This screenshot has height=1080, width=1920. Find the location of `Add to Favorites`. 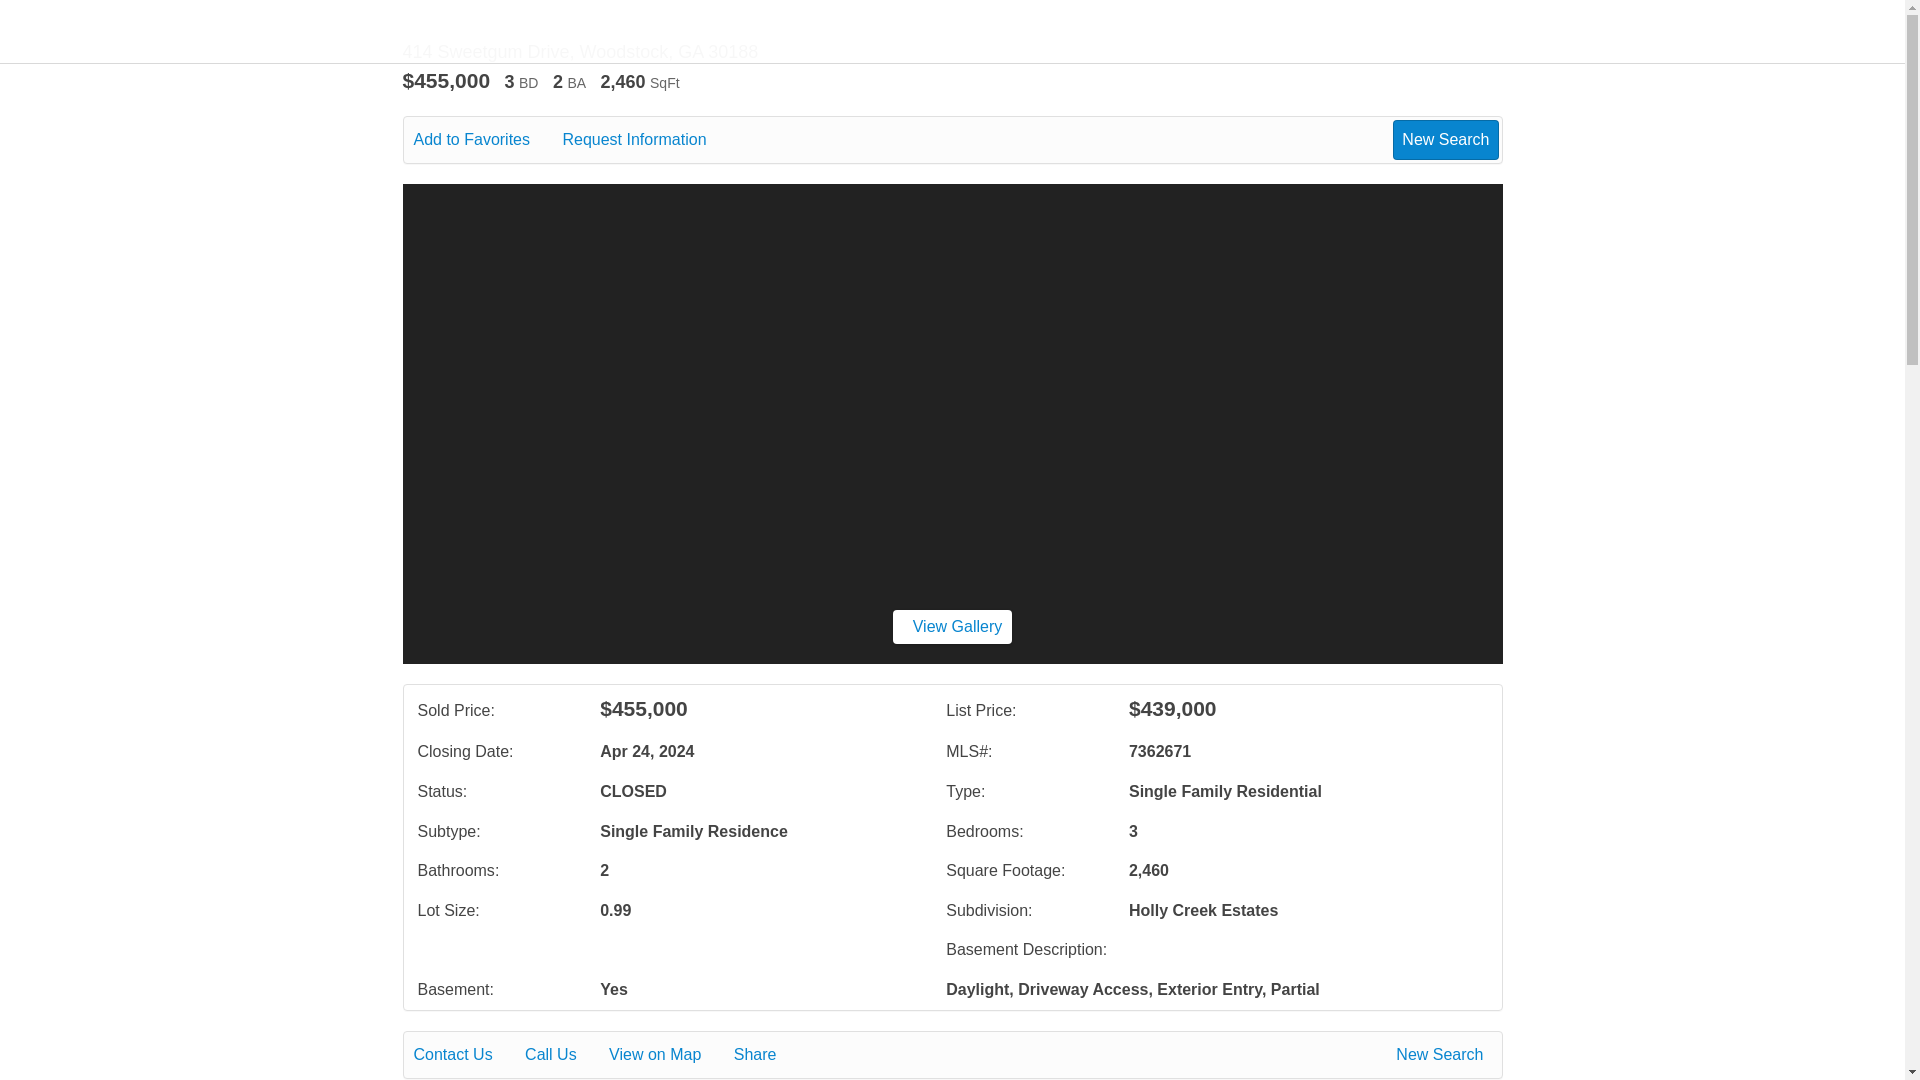

Add to Favorites is located at coordinates (486, 140).